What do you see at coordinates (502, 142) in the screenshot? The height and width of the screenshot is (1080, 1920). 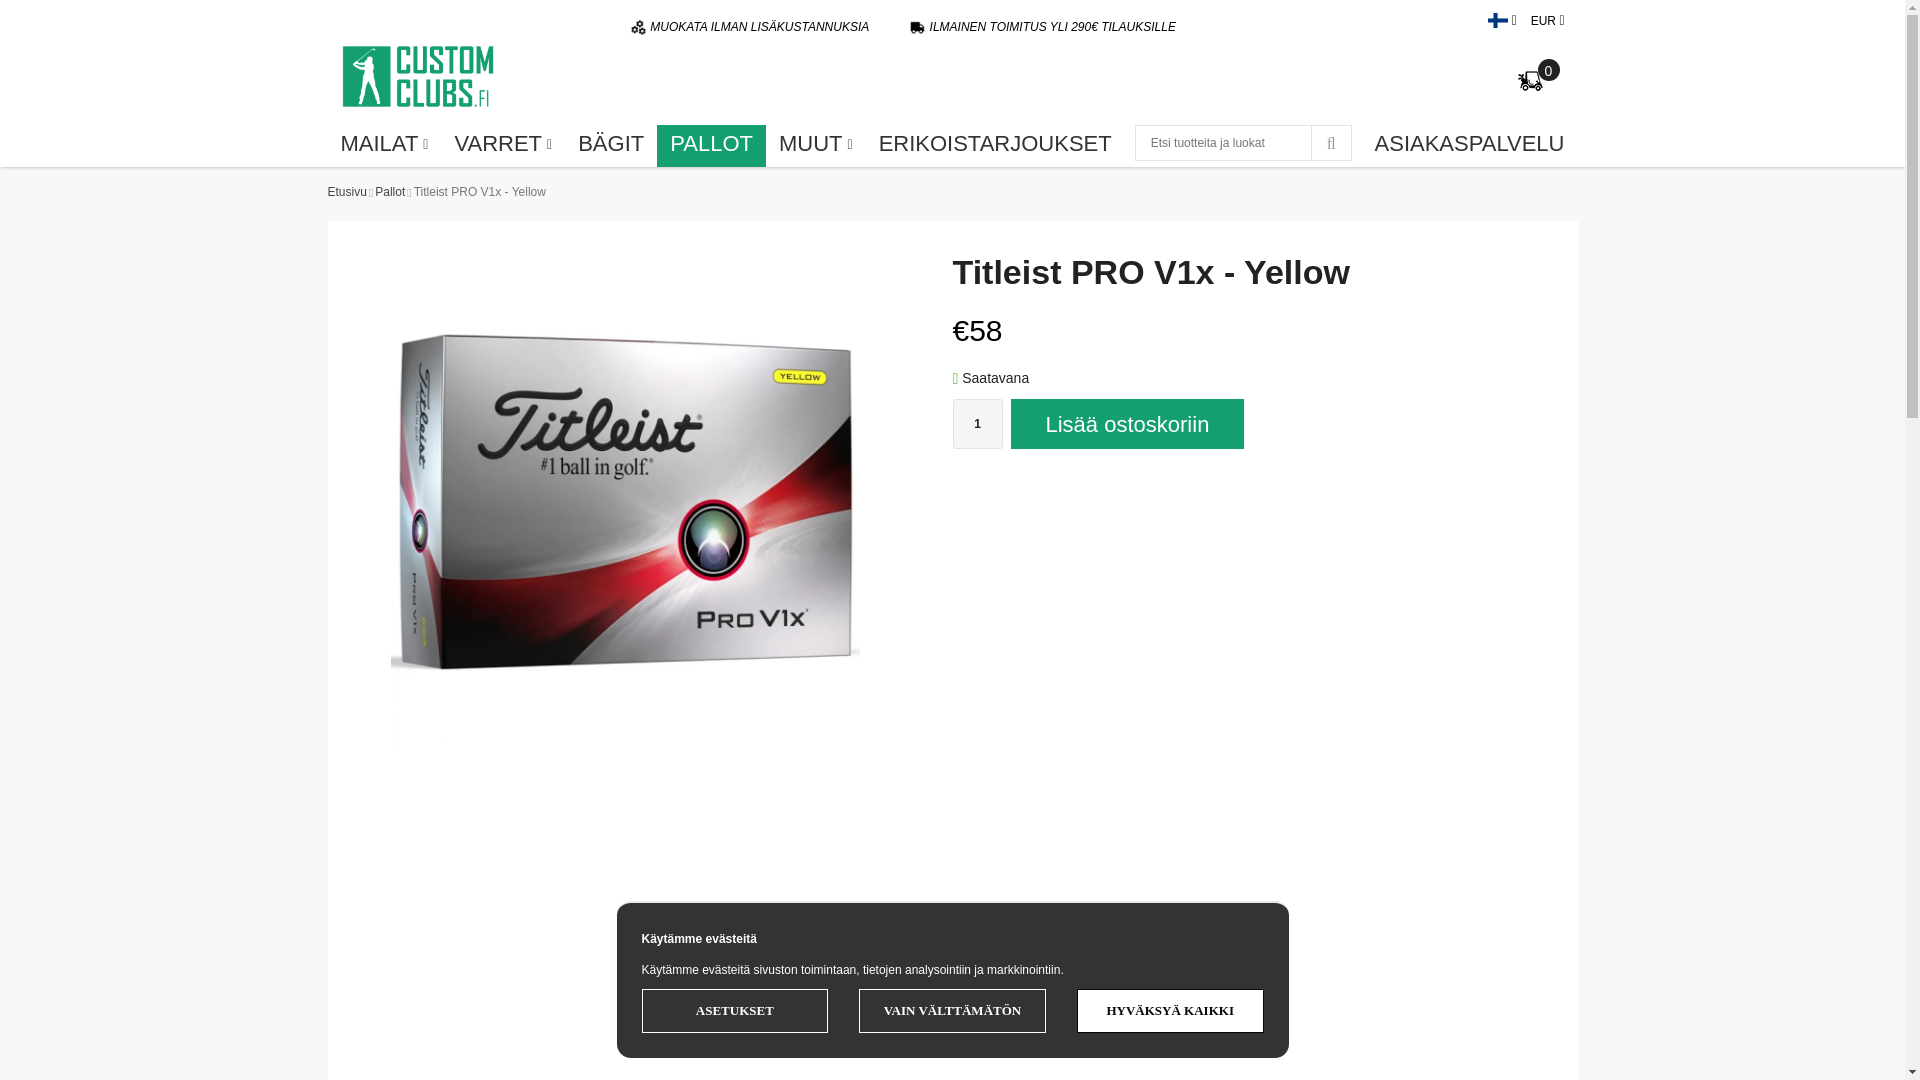 I see `VARRET` at bounding box center [502, 142].